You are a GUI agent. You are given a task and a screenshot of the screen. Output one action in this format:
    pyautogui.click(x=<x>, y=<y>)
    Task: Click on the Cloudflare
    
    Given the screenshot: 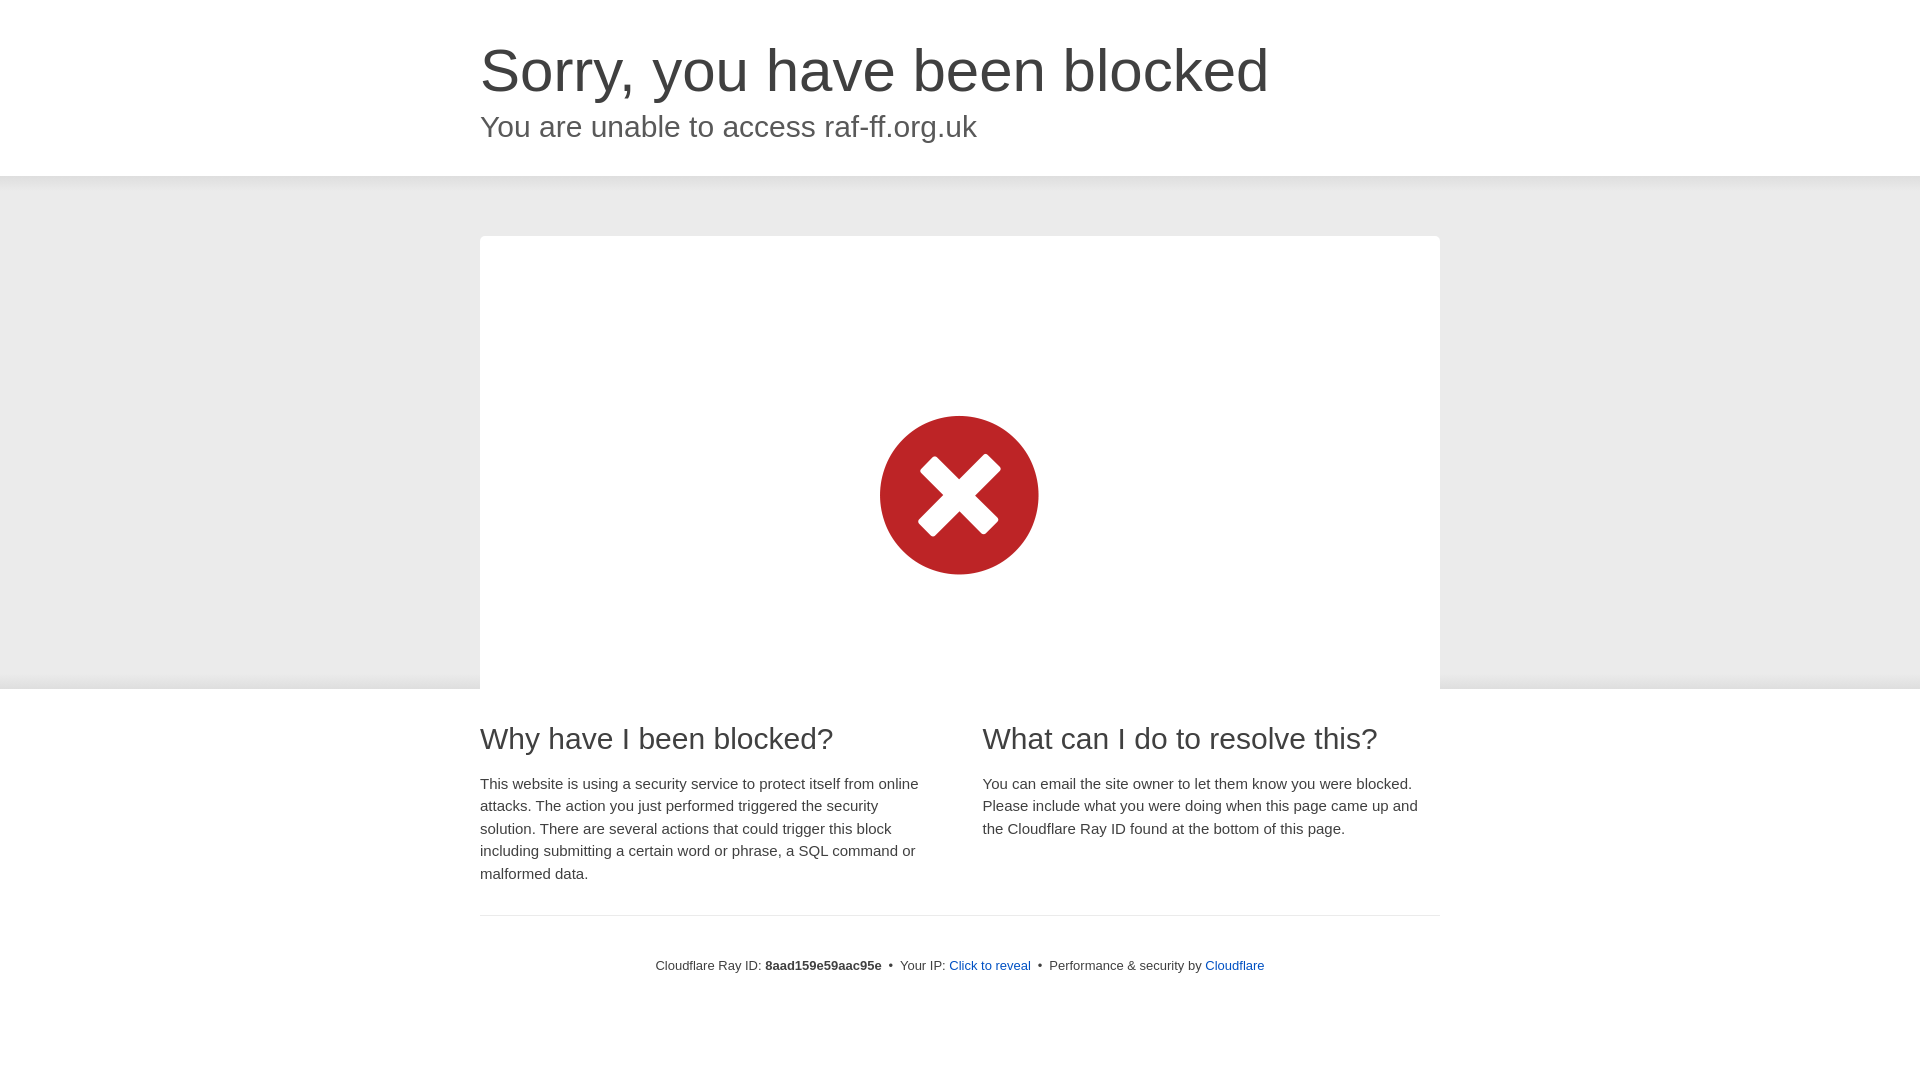 What is the action you would take?
    pyautogui.click(x=1234, y=965)
    